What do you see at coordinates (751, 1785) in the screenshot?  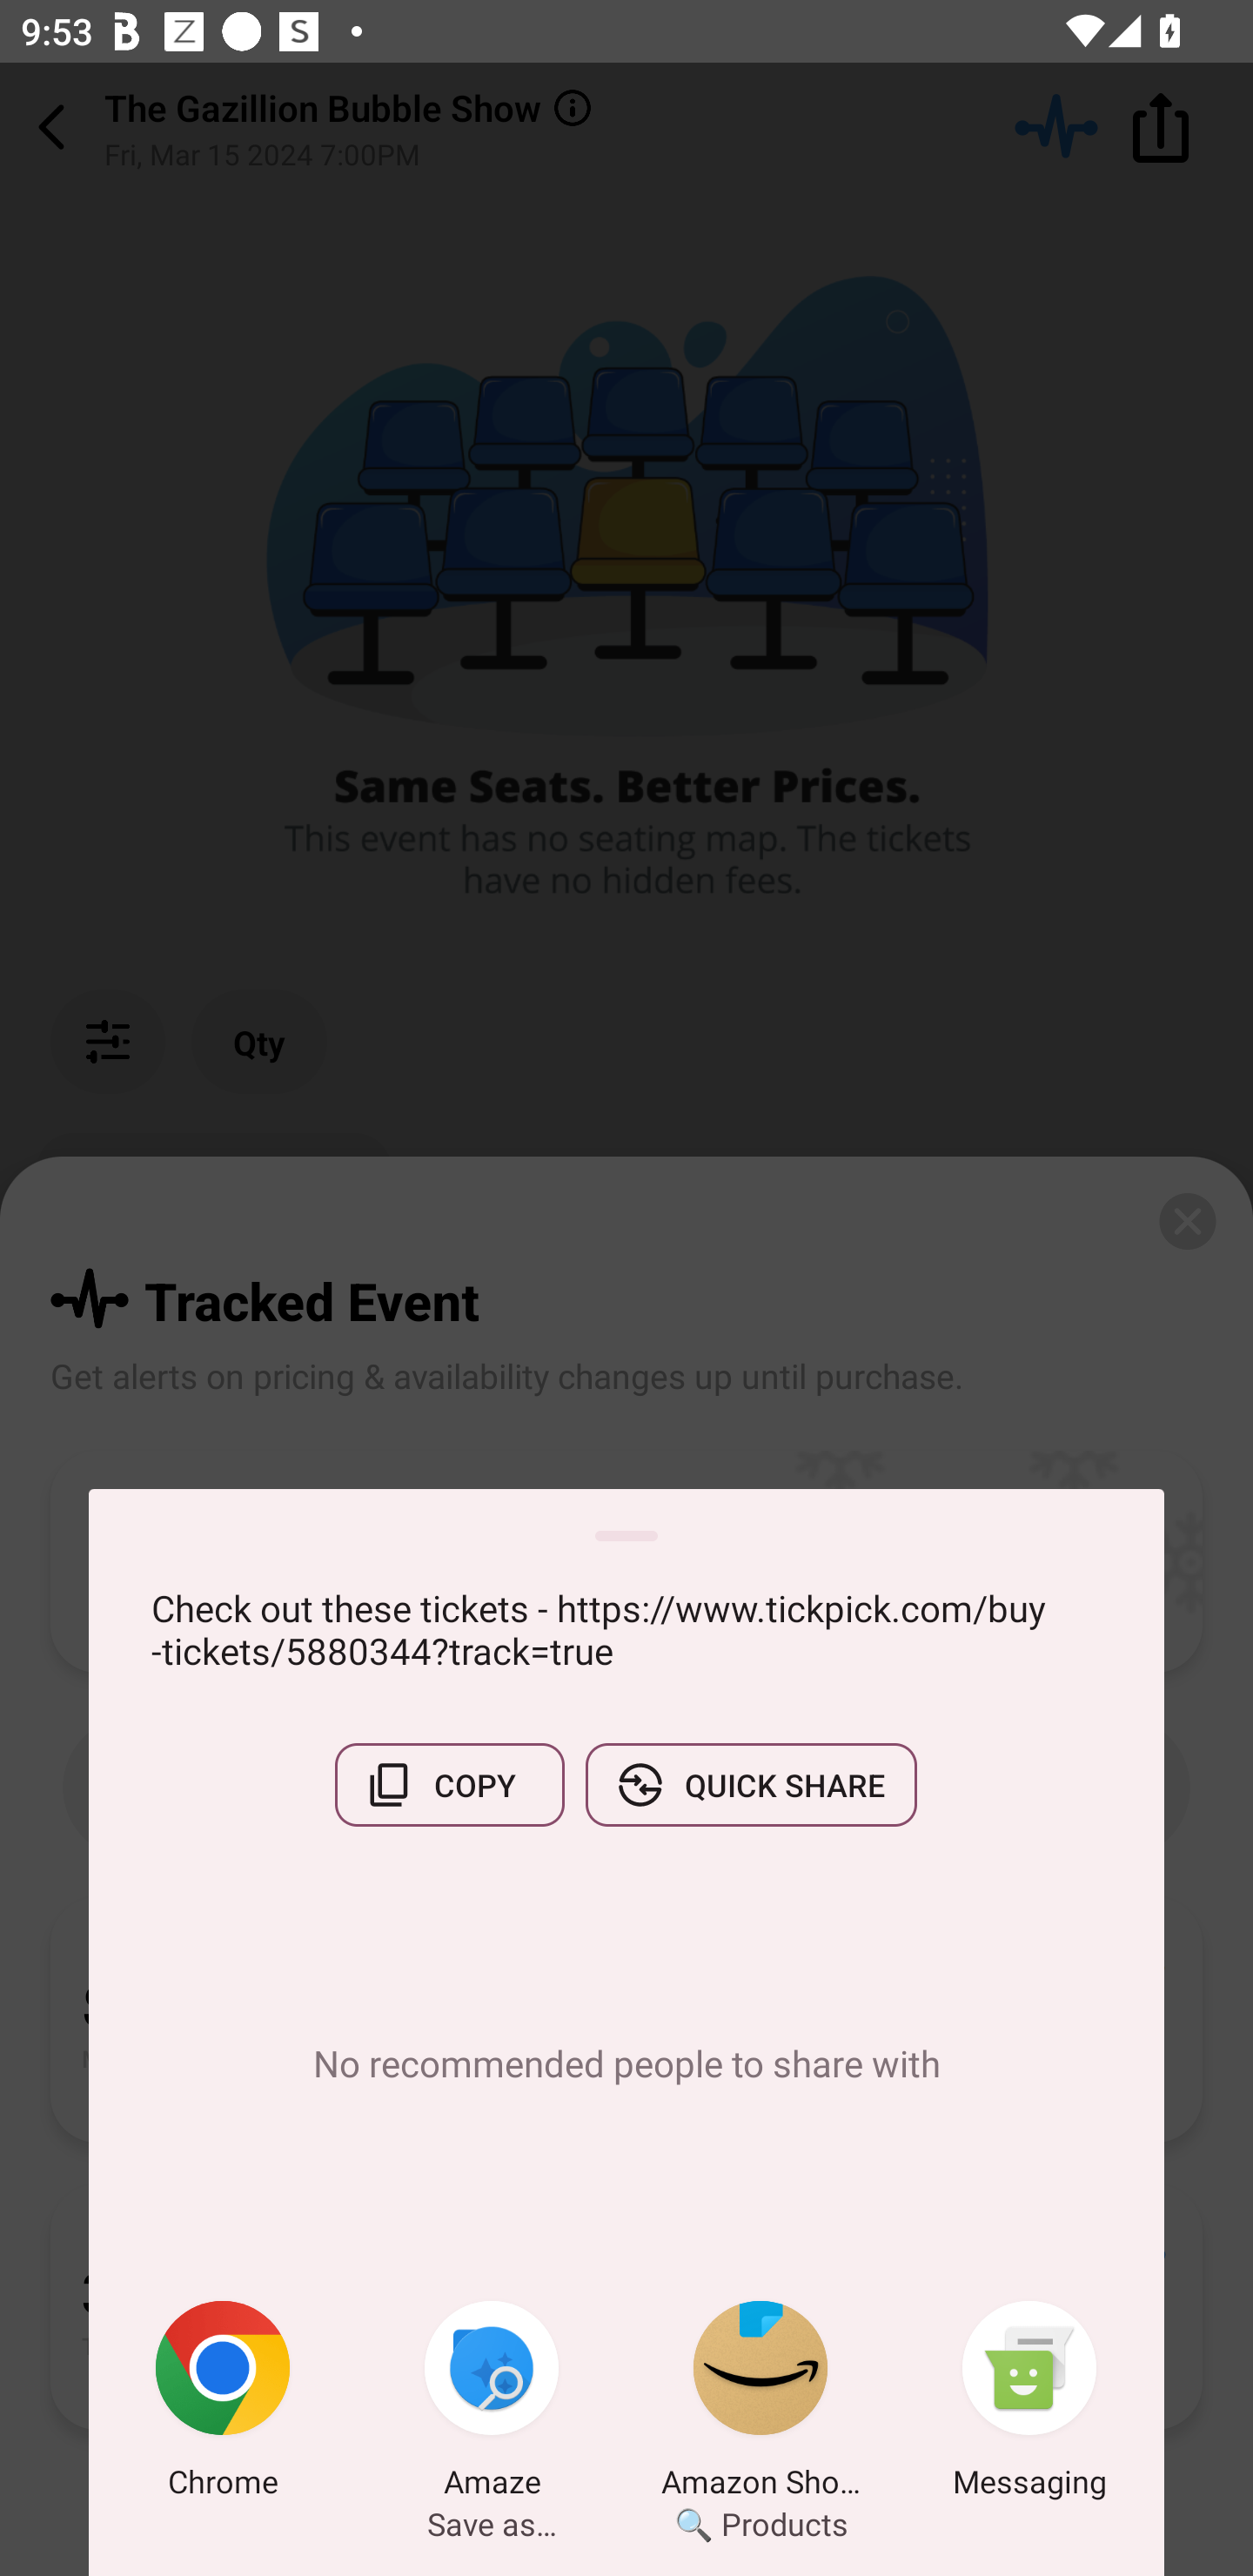 I see `QUICK SHARE` at bounding box center [751, 1785].